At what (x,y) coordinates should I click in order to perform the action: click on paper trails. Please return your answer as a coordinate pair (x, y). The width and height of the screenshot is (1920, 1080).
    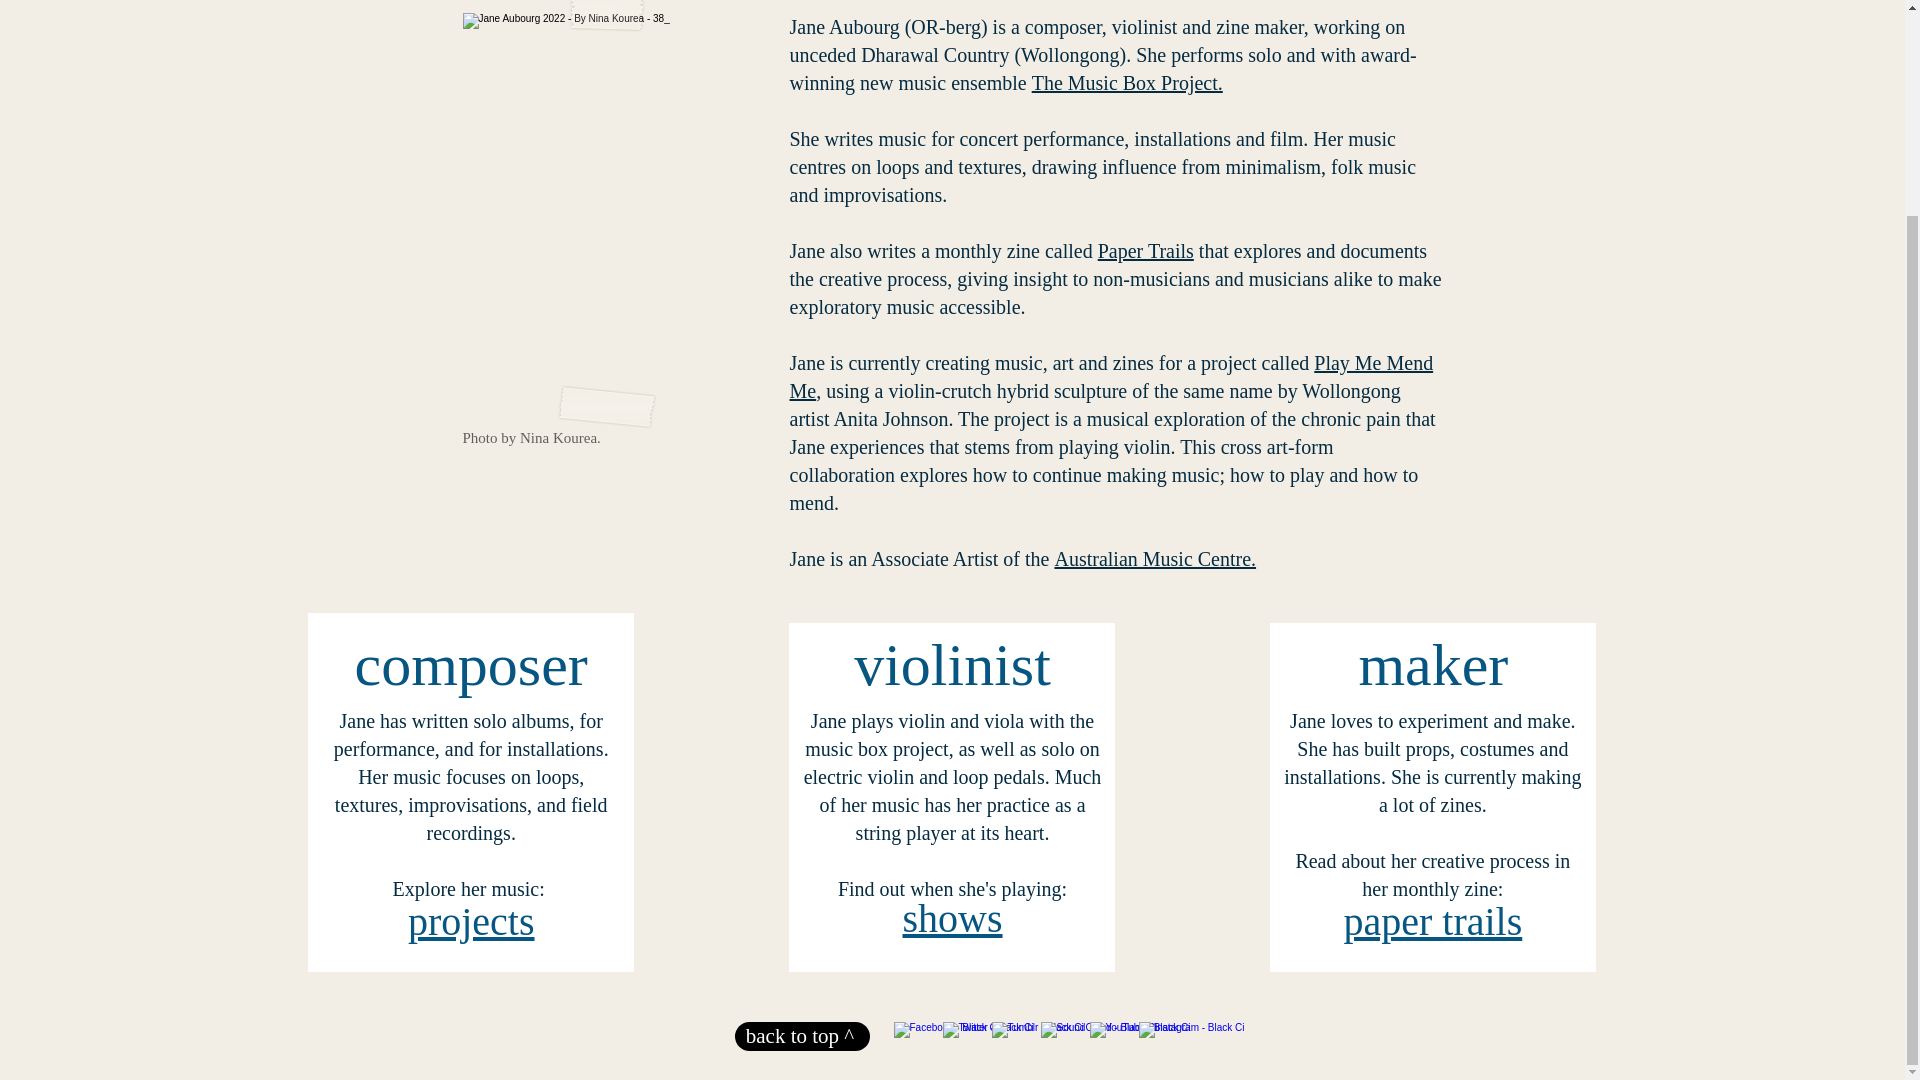
    Looking at the image, I should click on (1432, 920).